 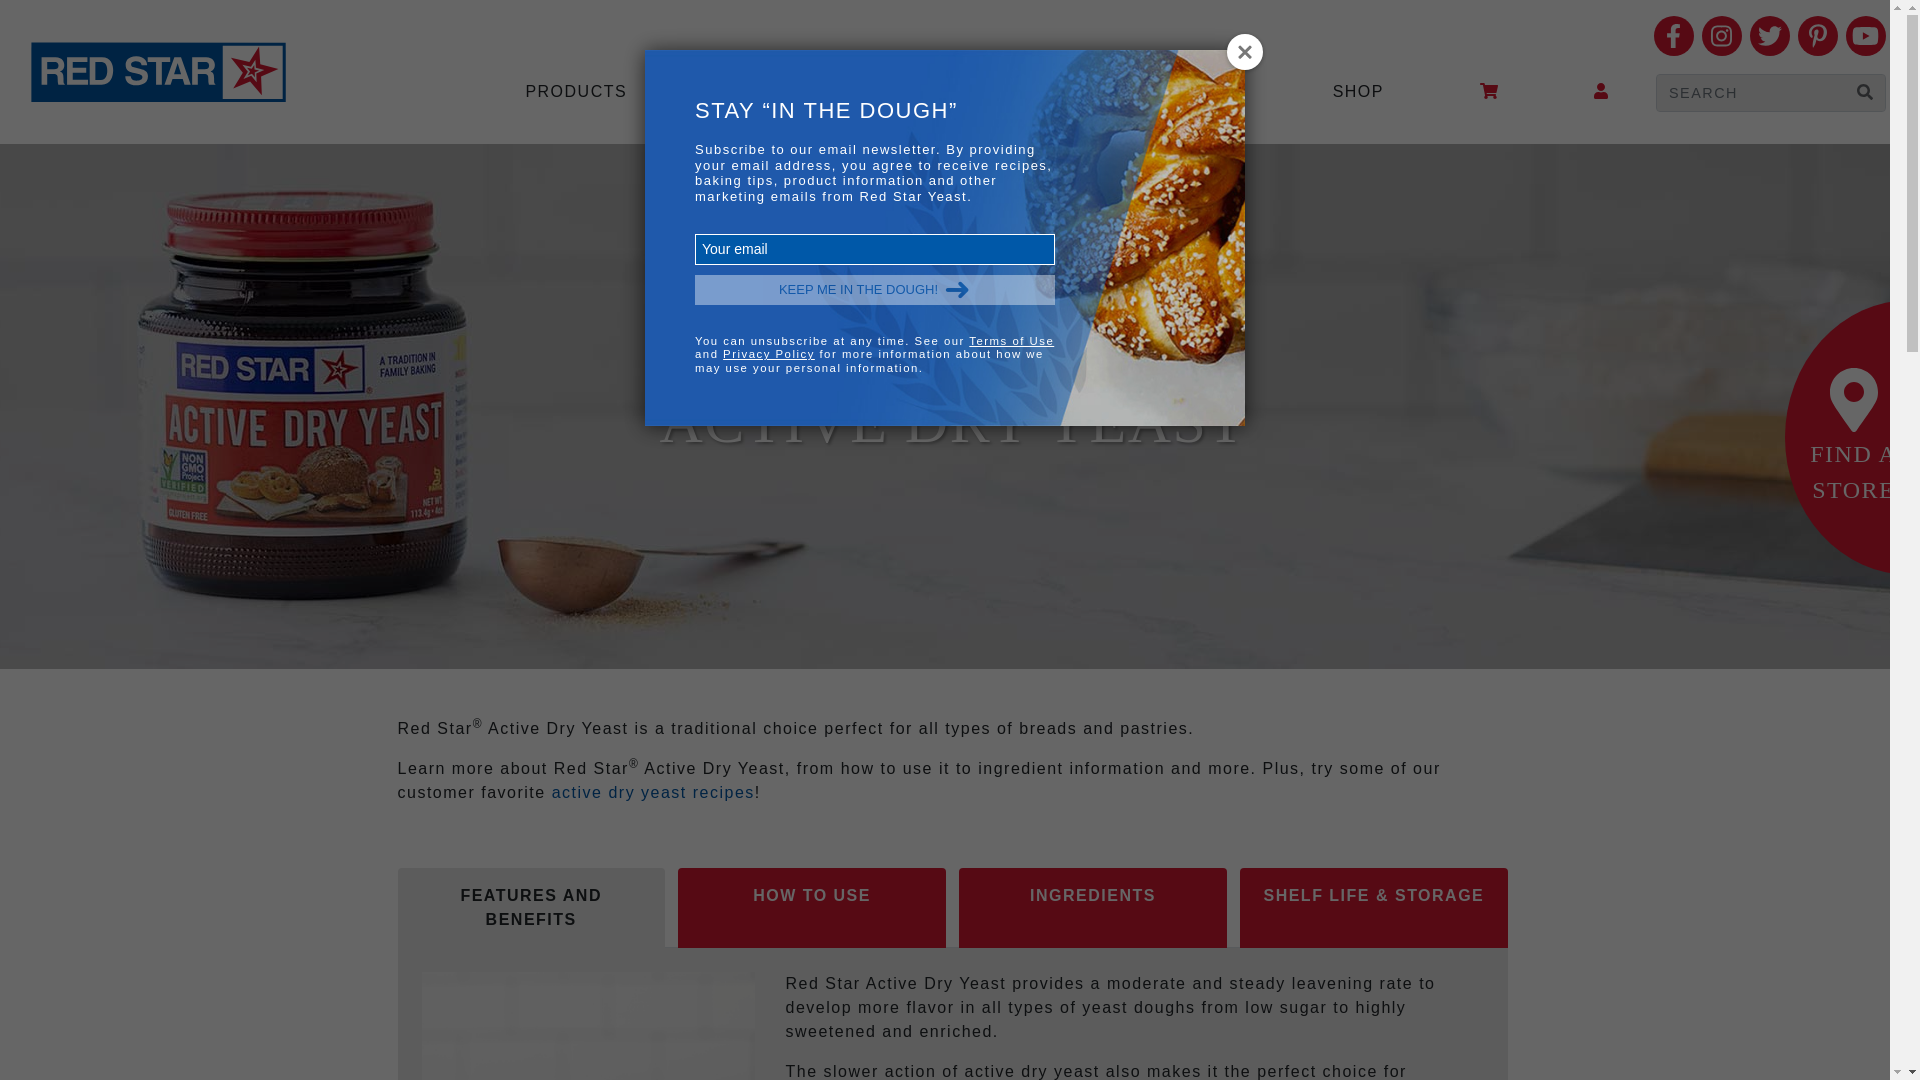 I want to click on Twitter, so click(x=1769, y=36).